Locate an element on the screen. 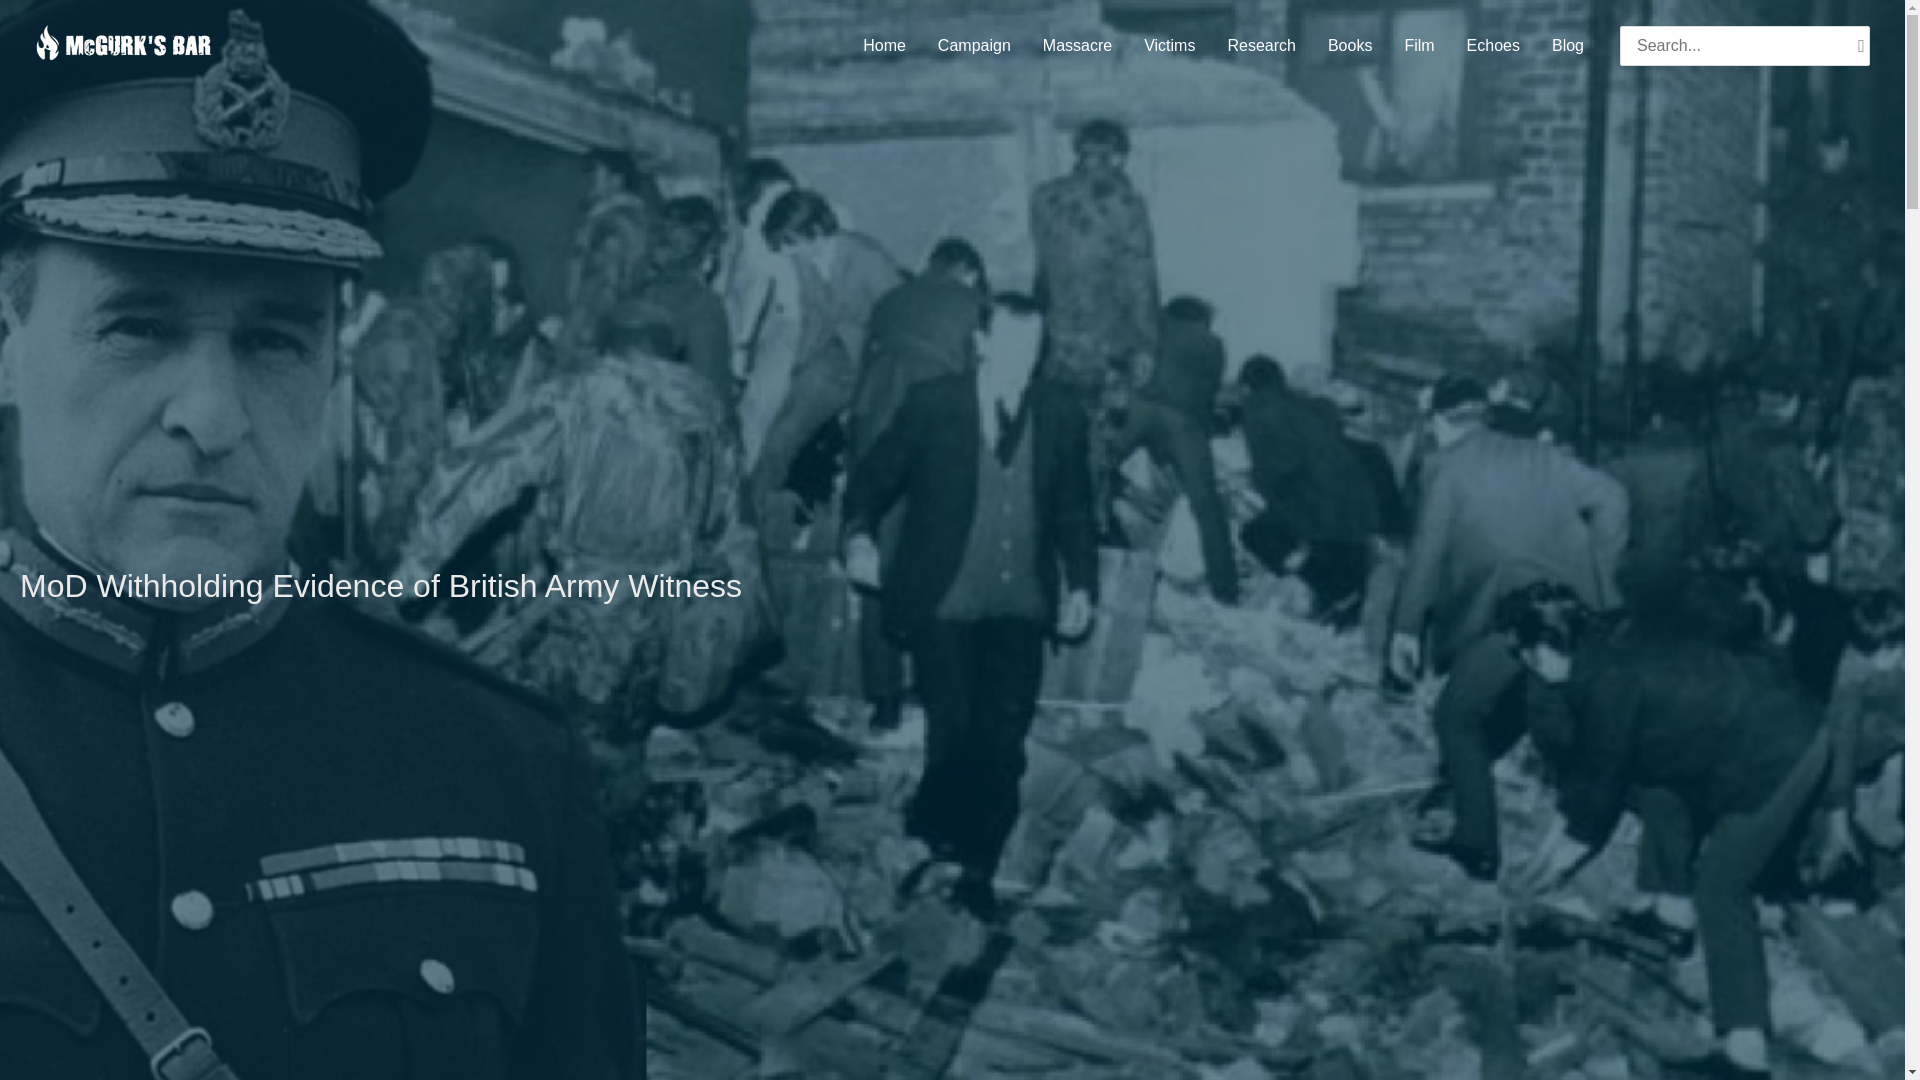  Research is located at coordinates (1261, 46).